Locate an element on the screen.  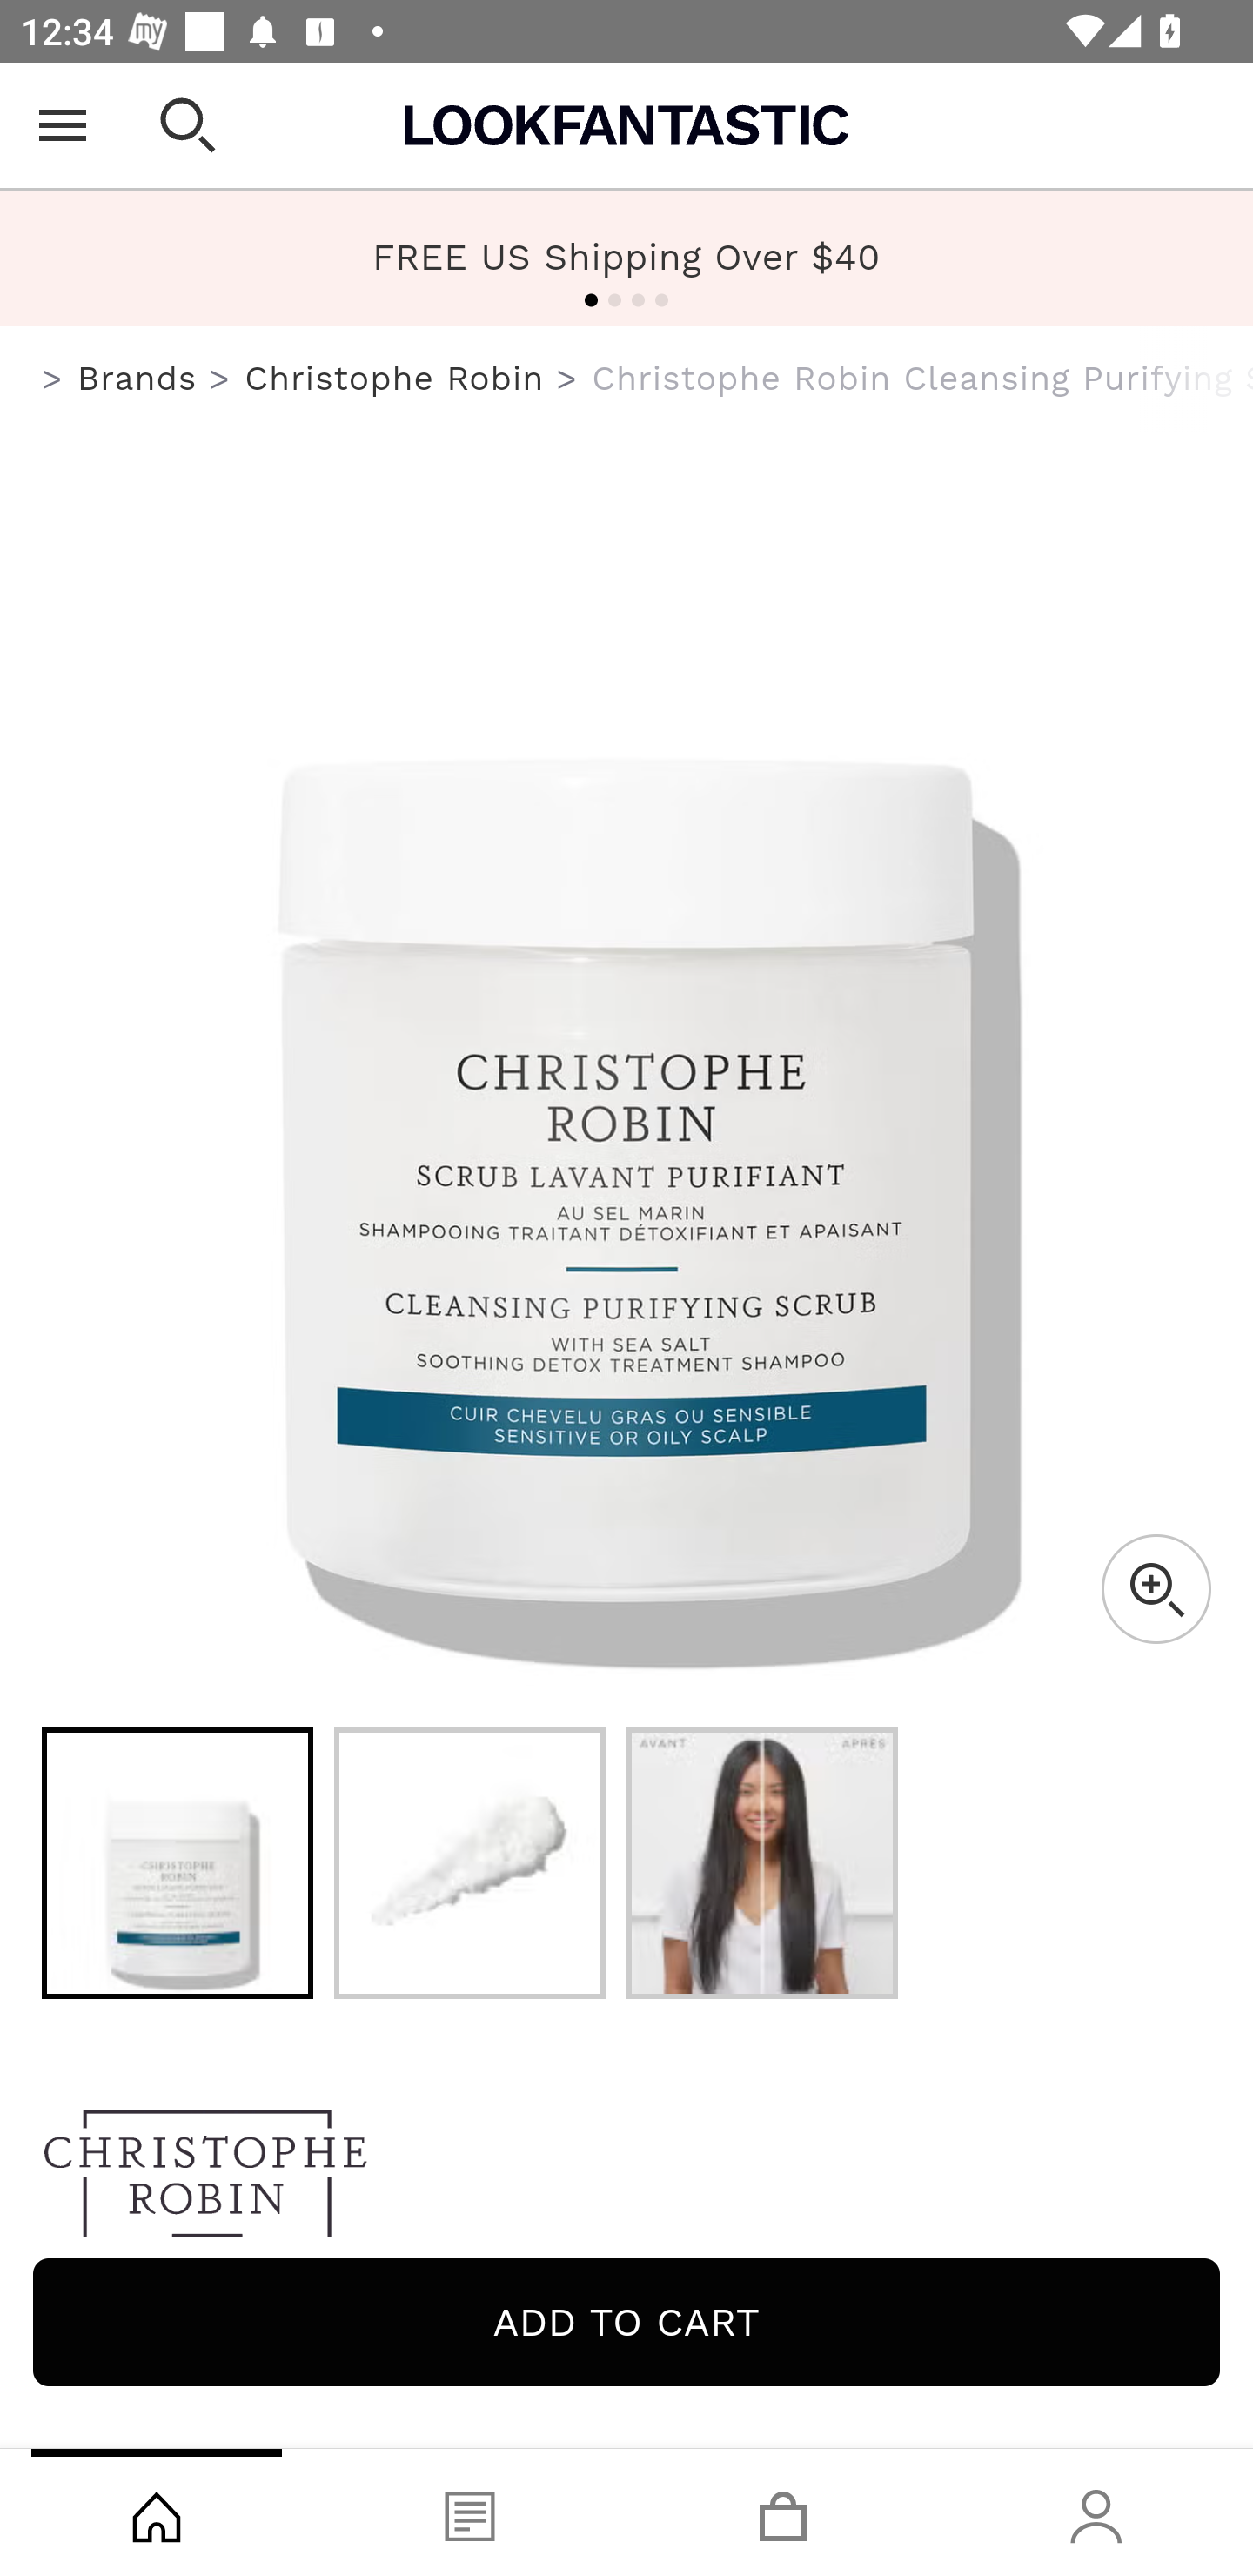
Zoom is located at coordinates (1156, 1589).